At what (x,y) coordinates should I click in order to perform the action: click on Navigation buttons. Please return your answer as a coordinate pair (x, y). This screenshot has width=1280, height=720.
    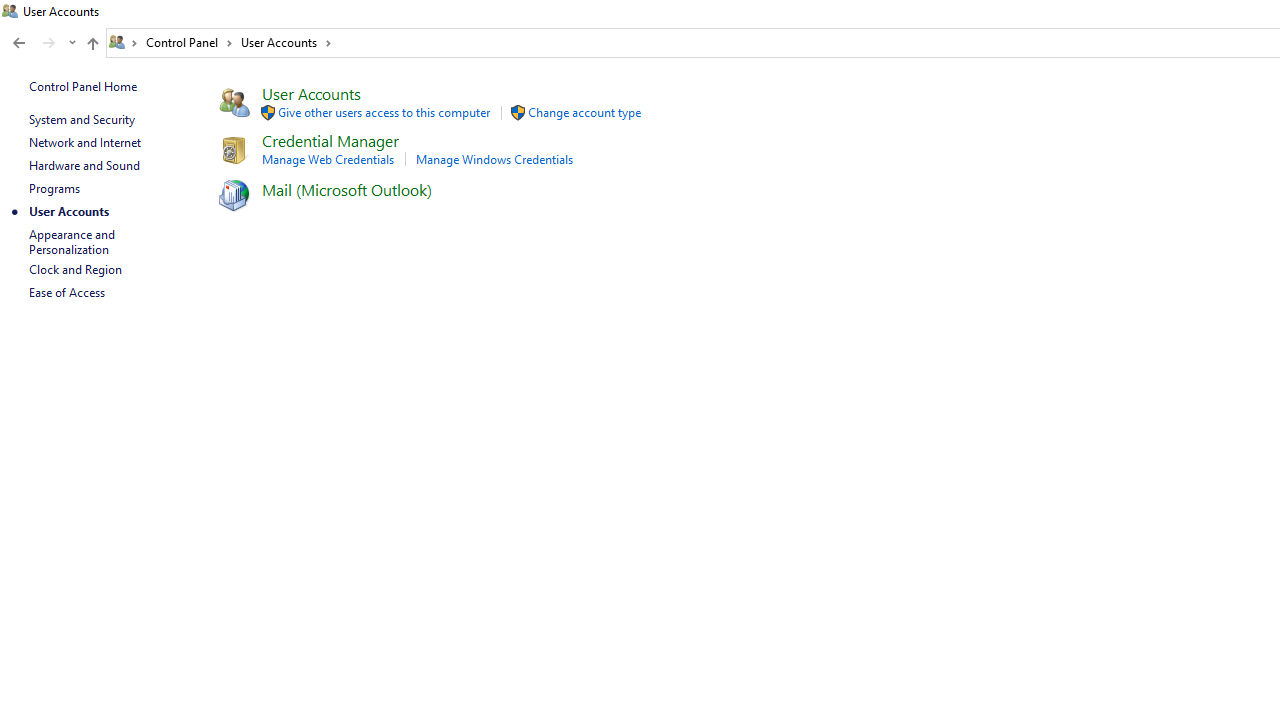
    Looking at the image, I should click on (42, 43).